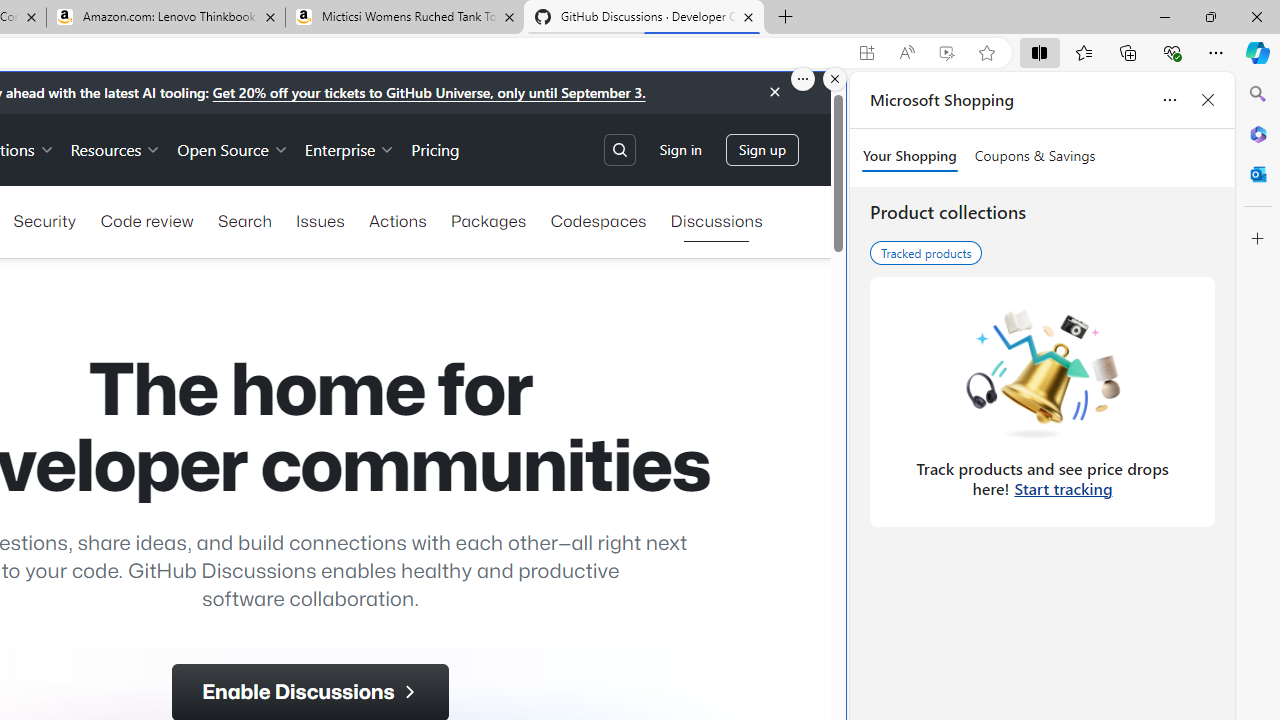 The width and height of the screenshot is (1280, 720). I want to click on Issues, so click(320, 220).